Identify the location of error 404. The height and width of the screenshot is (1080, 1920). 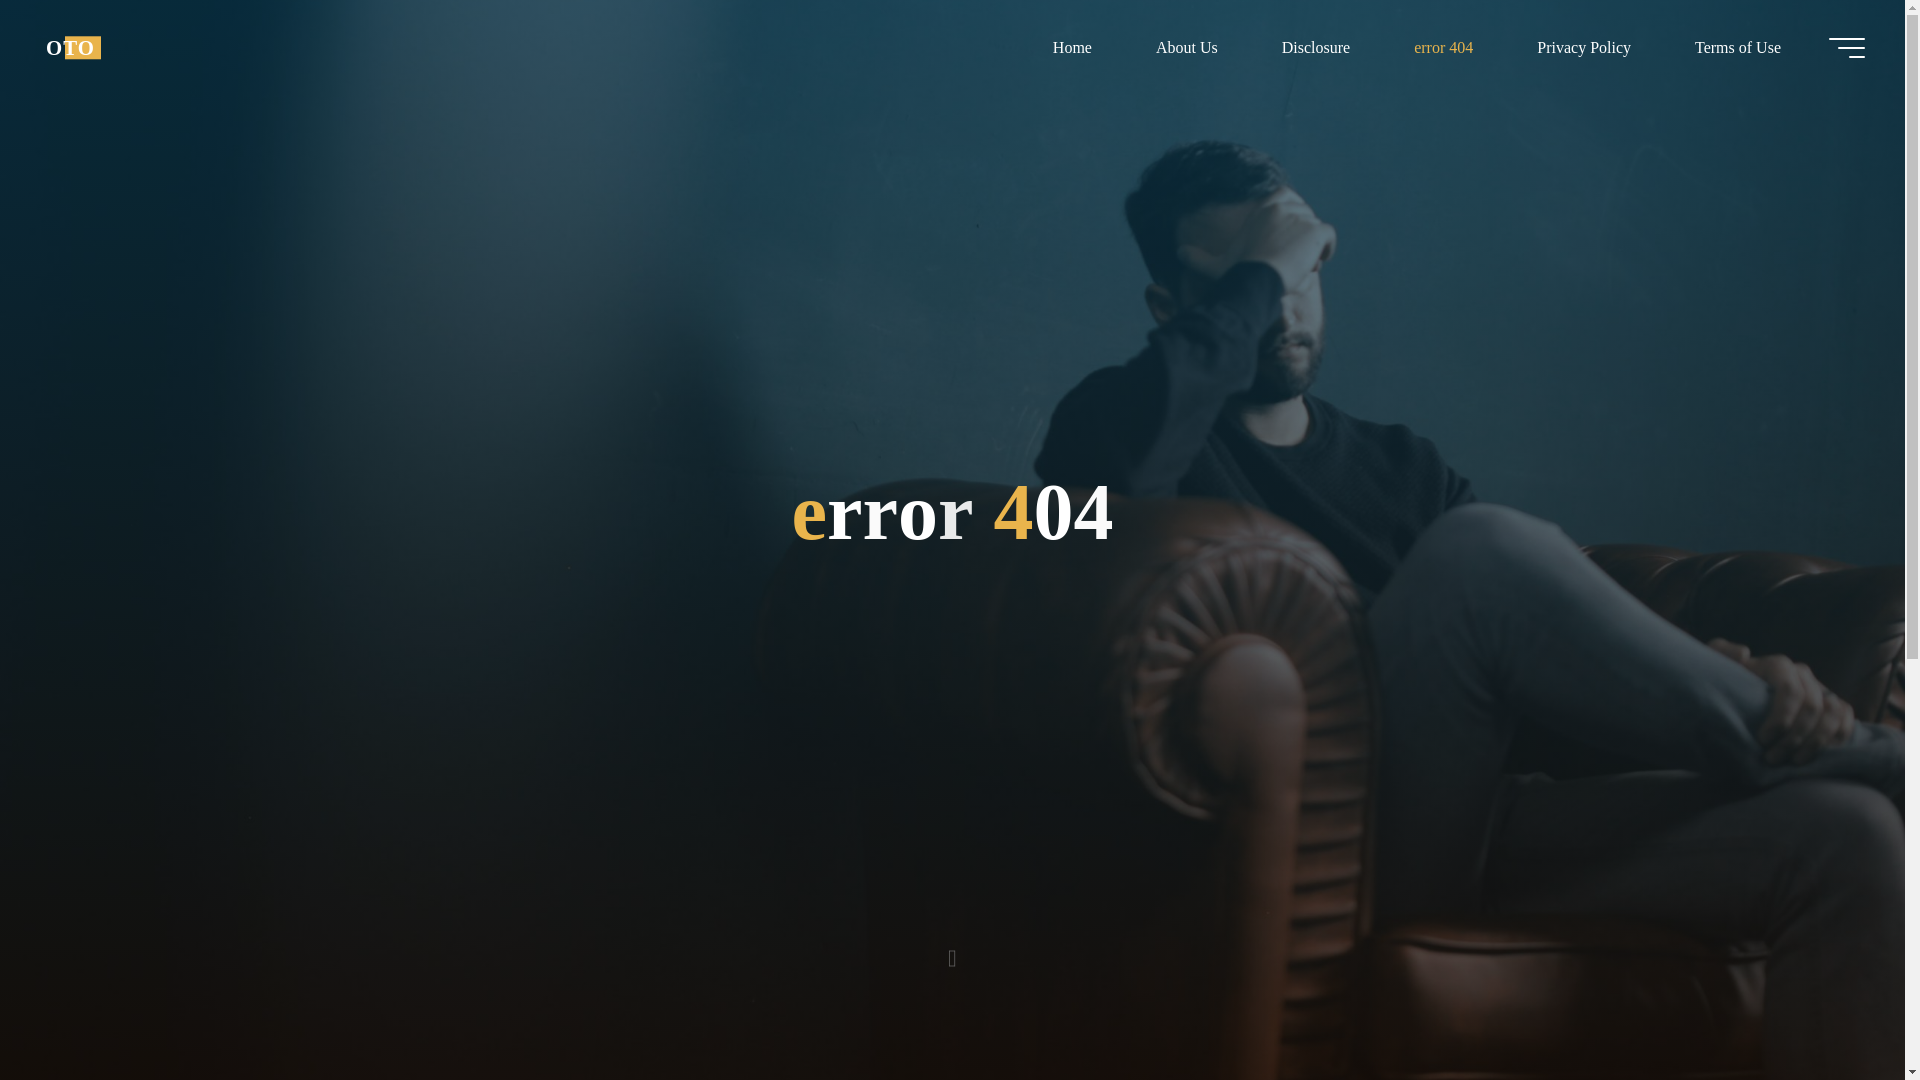
(1444, 47).